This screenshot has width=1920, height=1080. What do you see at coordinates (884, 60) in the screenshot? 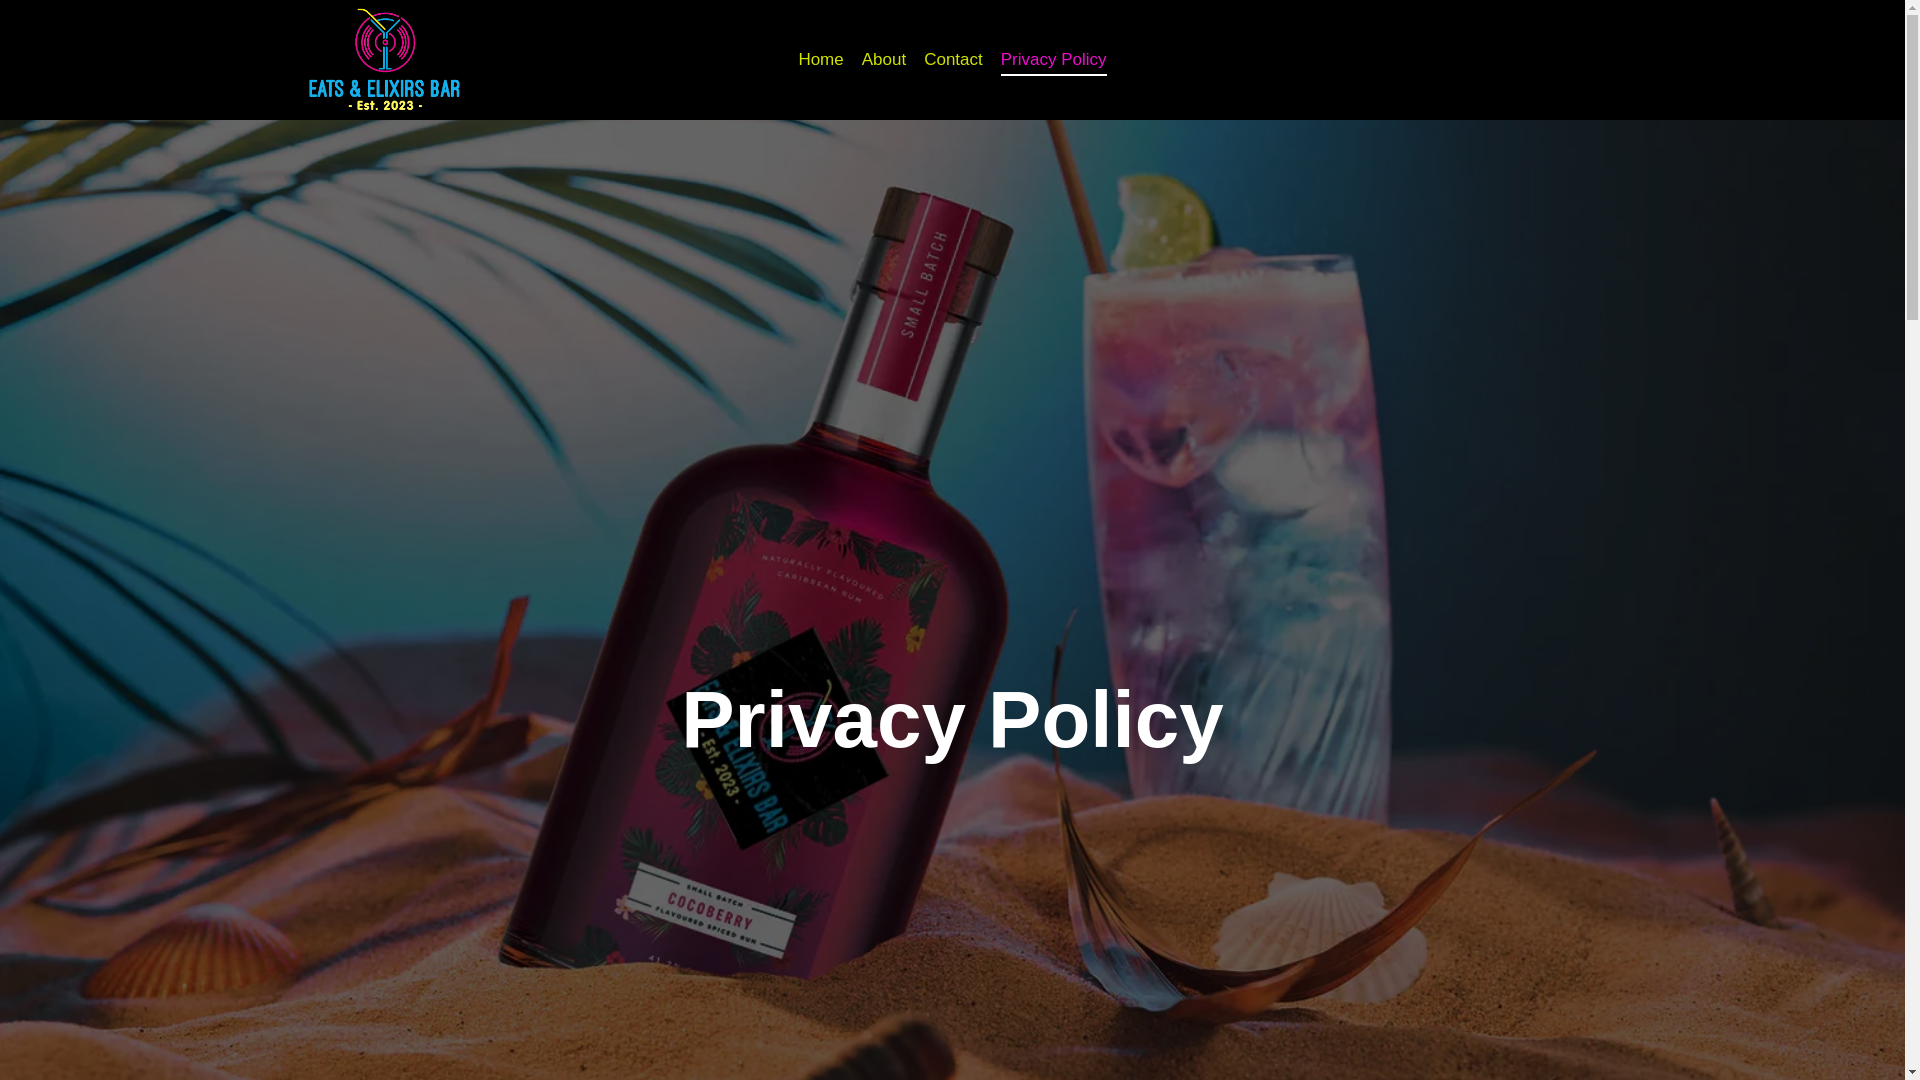
I see `About` at bounding box center [884, 60].